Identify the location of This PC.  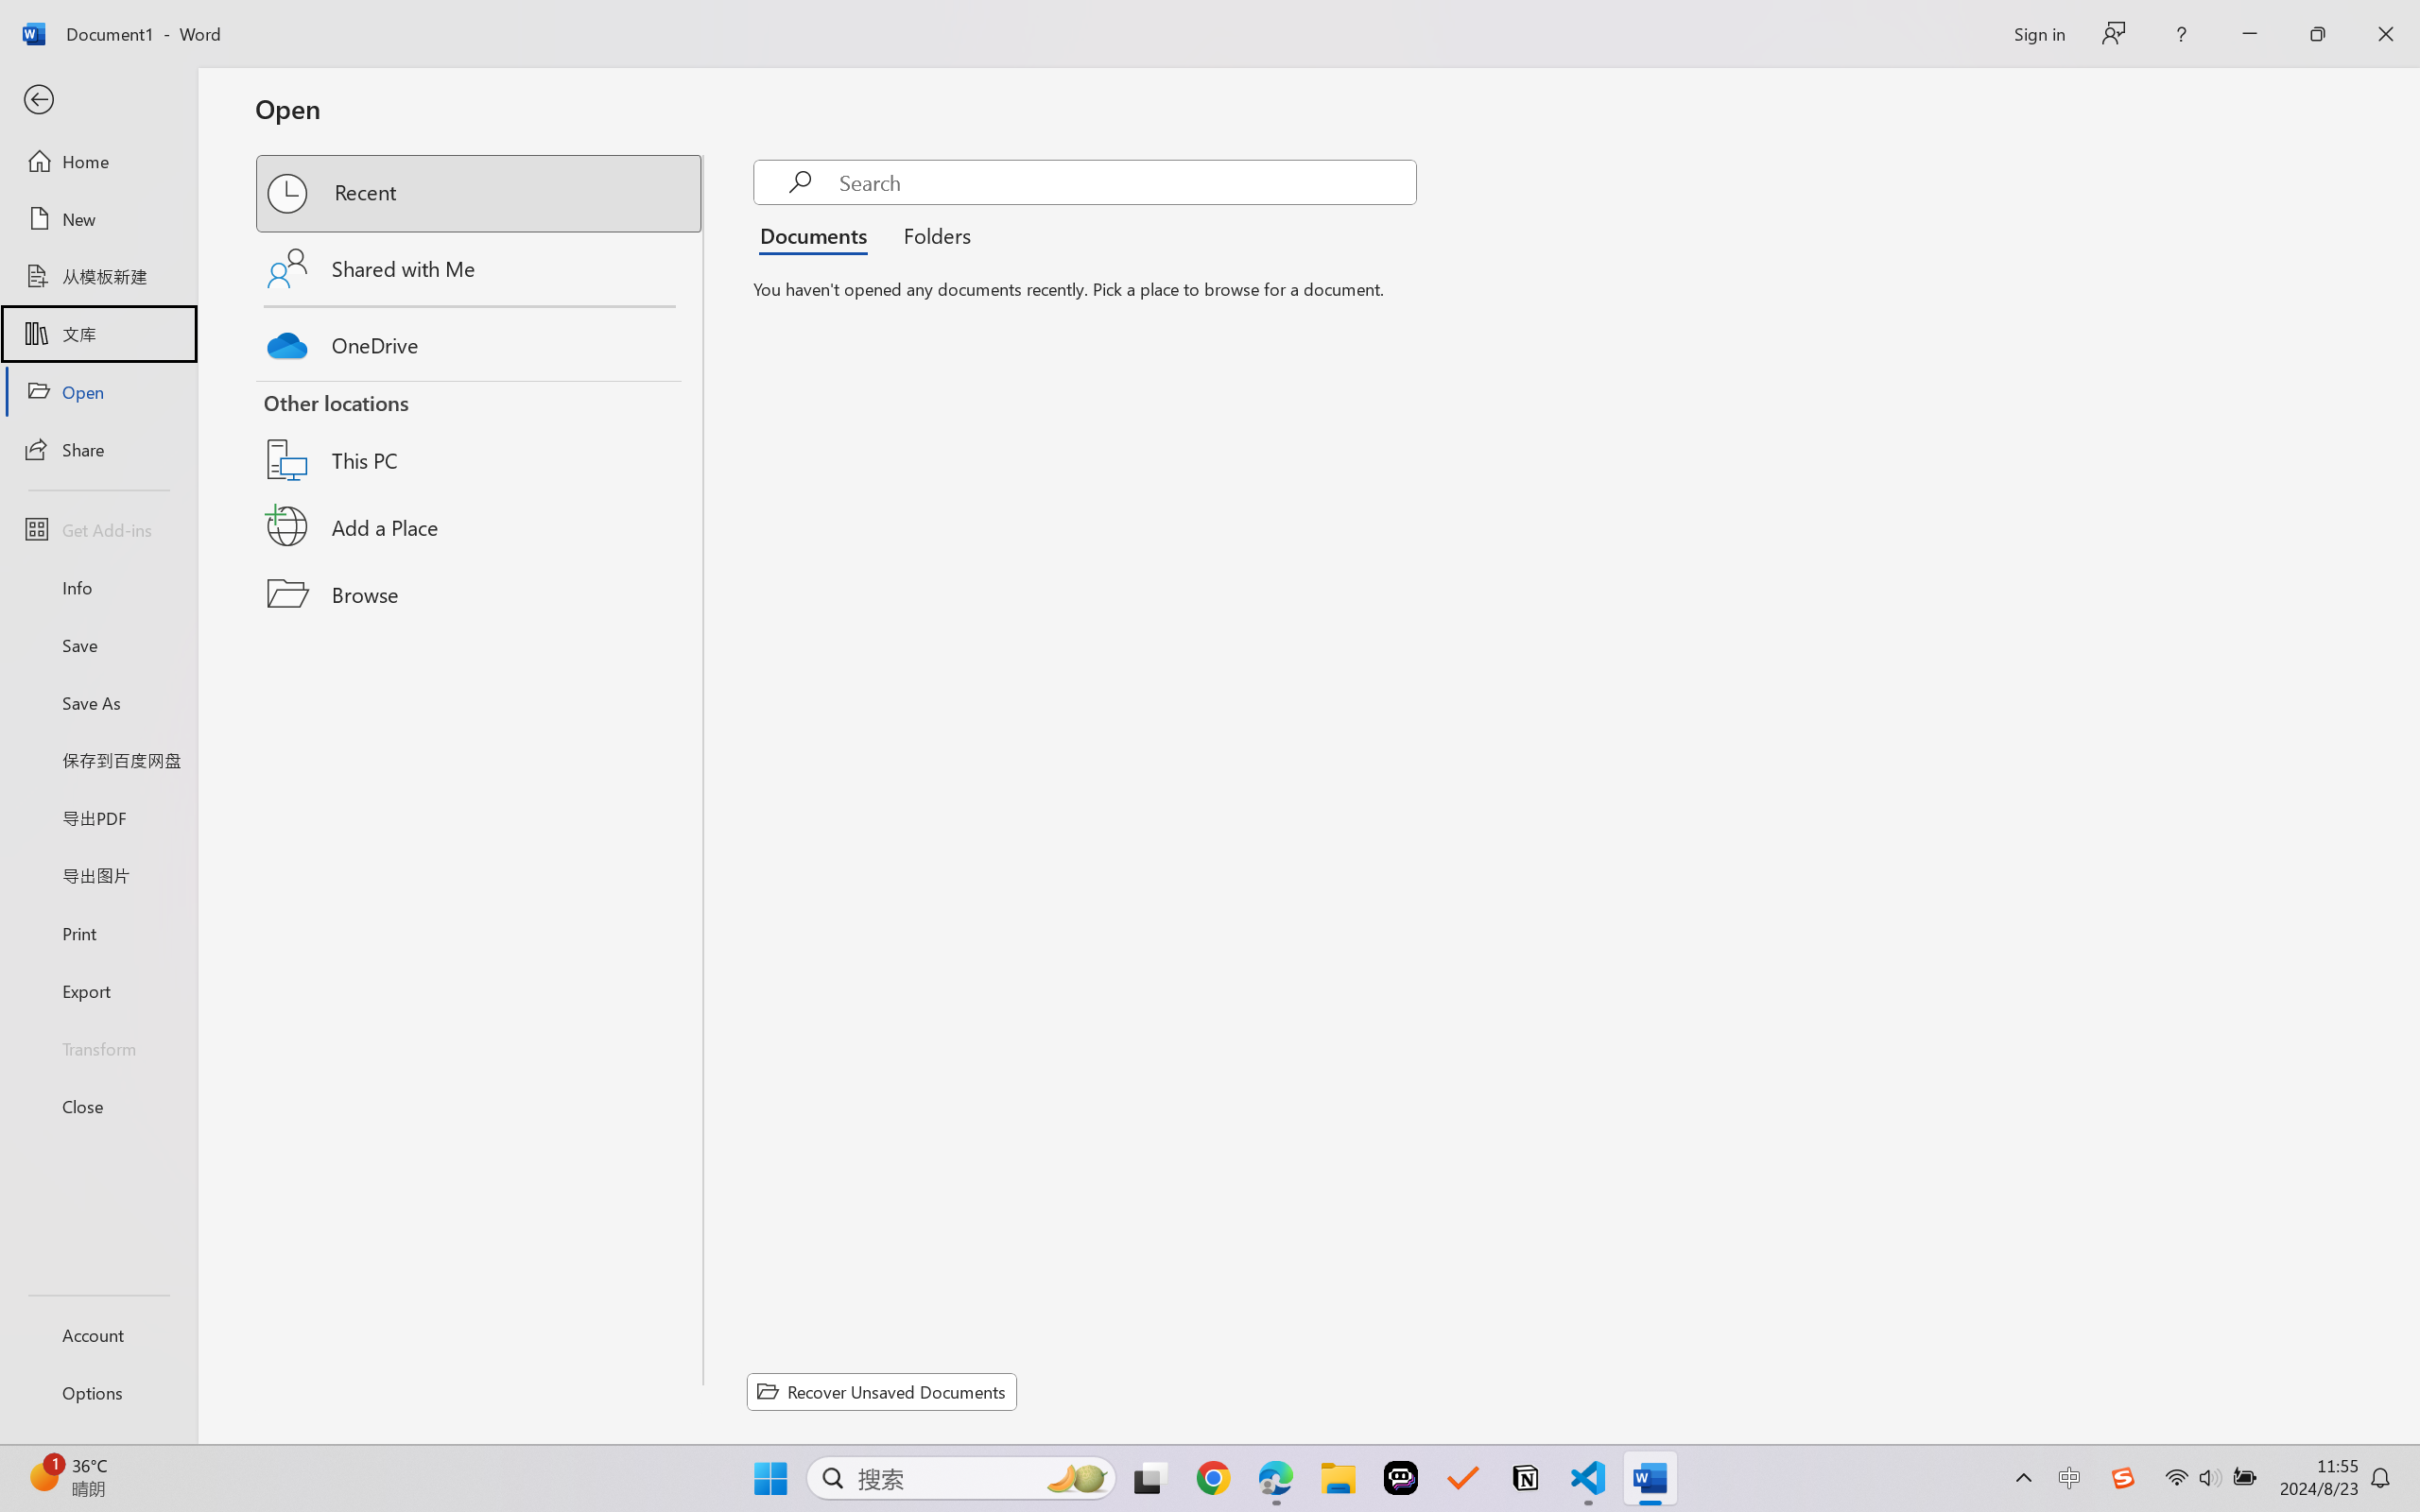
(480, 435).